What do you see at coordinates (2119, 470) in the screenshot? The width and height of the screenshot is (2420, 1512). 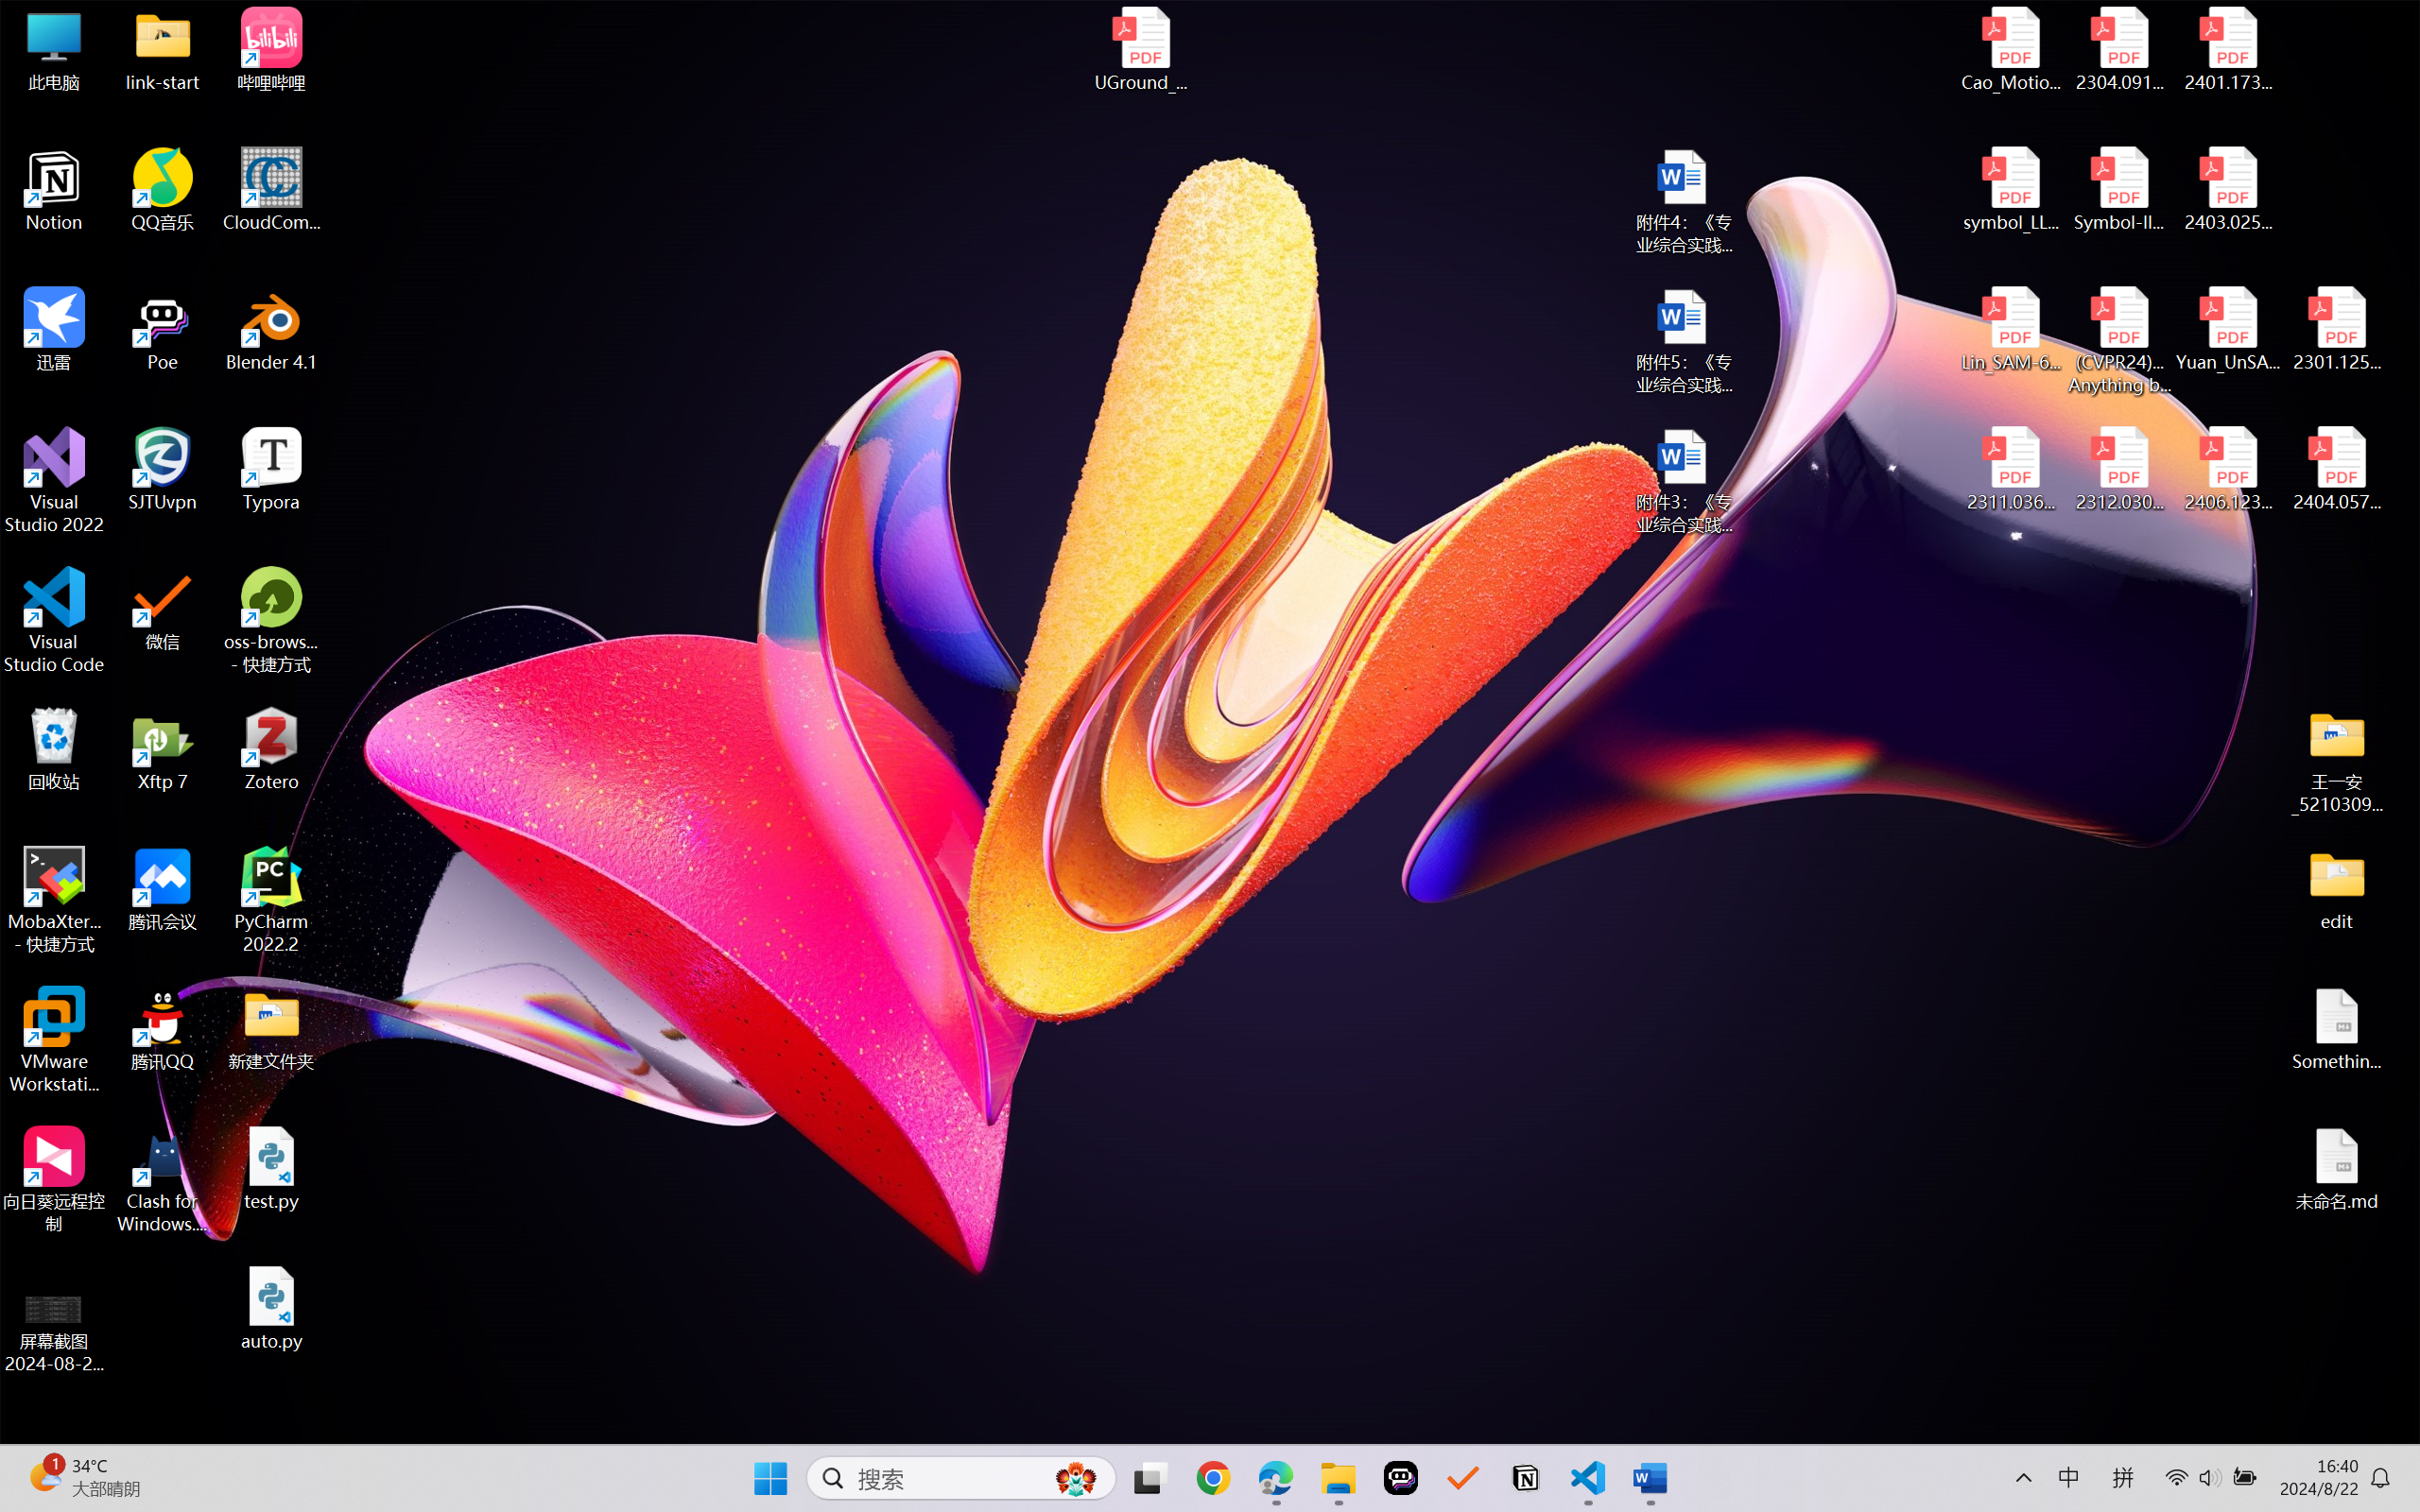 I see `2312.03032v2.pdf` at bounding box center [2119, 470].